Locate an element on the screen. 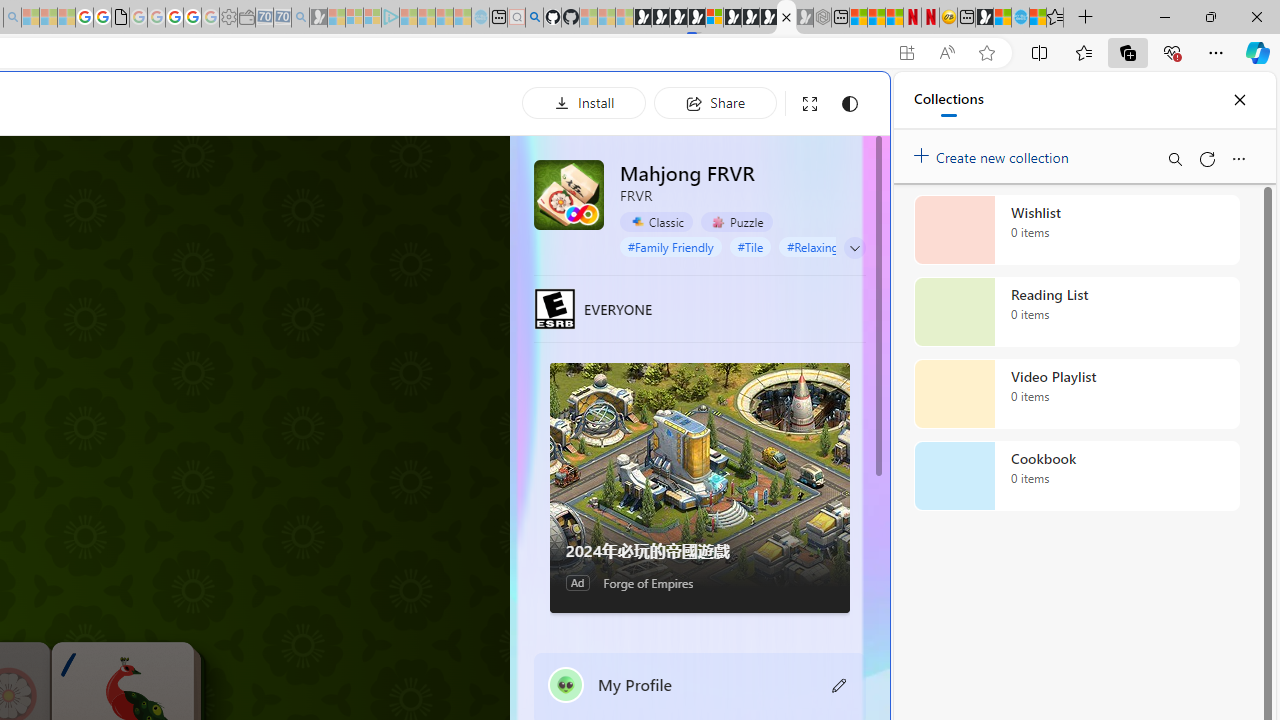 The image size is (1280, 720). Cookbook collection, 0 items is located at coordinates (1076, 476).